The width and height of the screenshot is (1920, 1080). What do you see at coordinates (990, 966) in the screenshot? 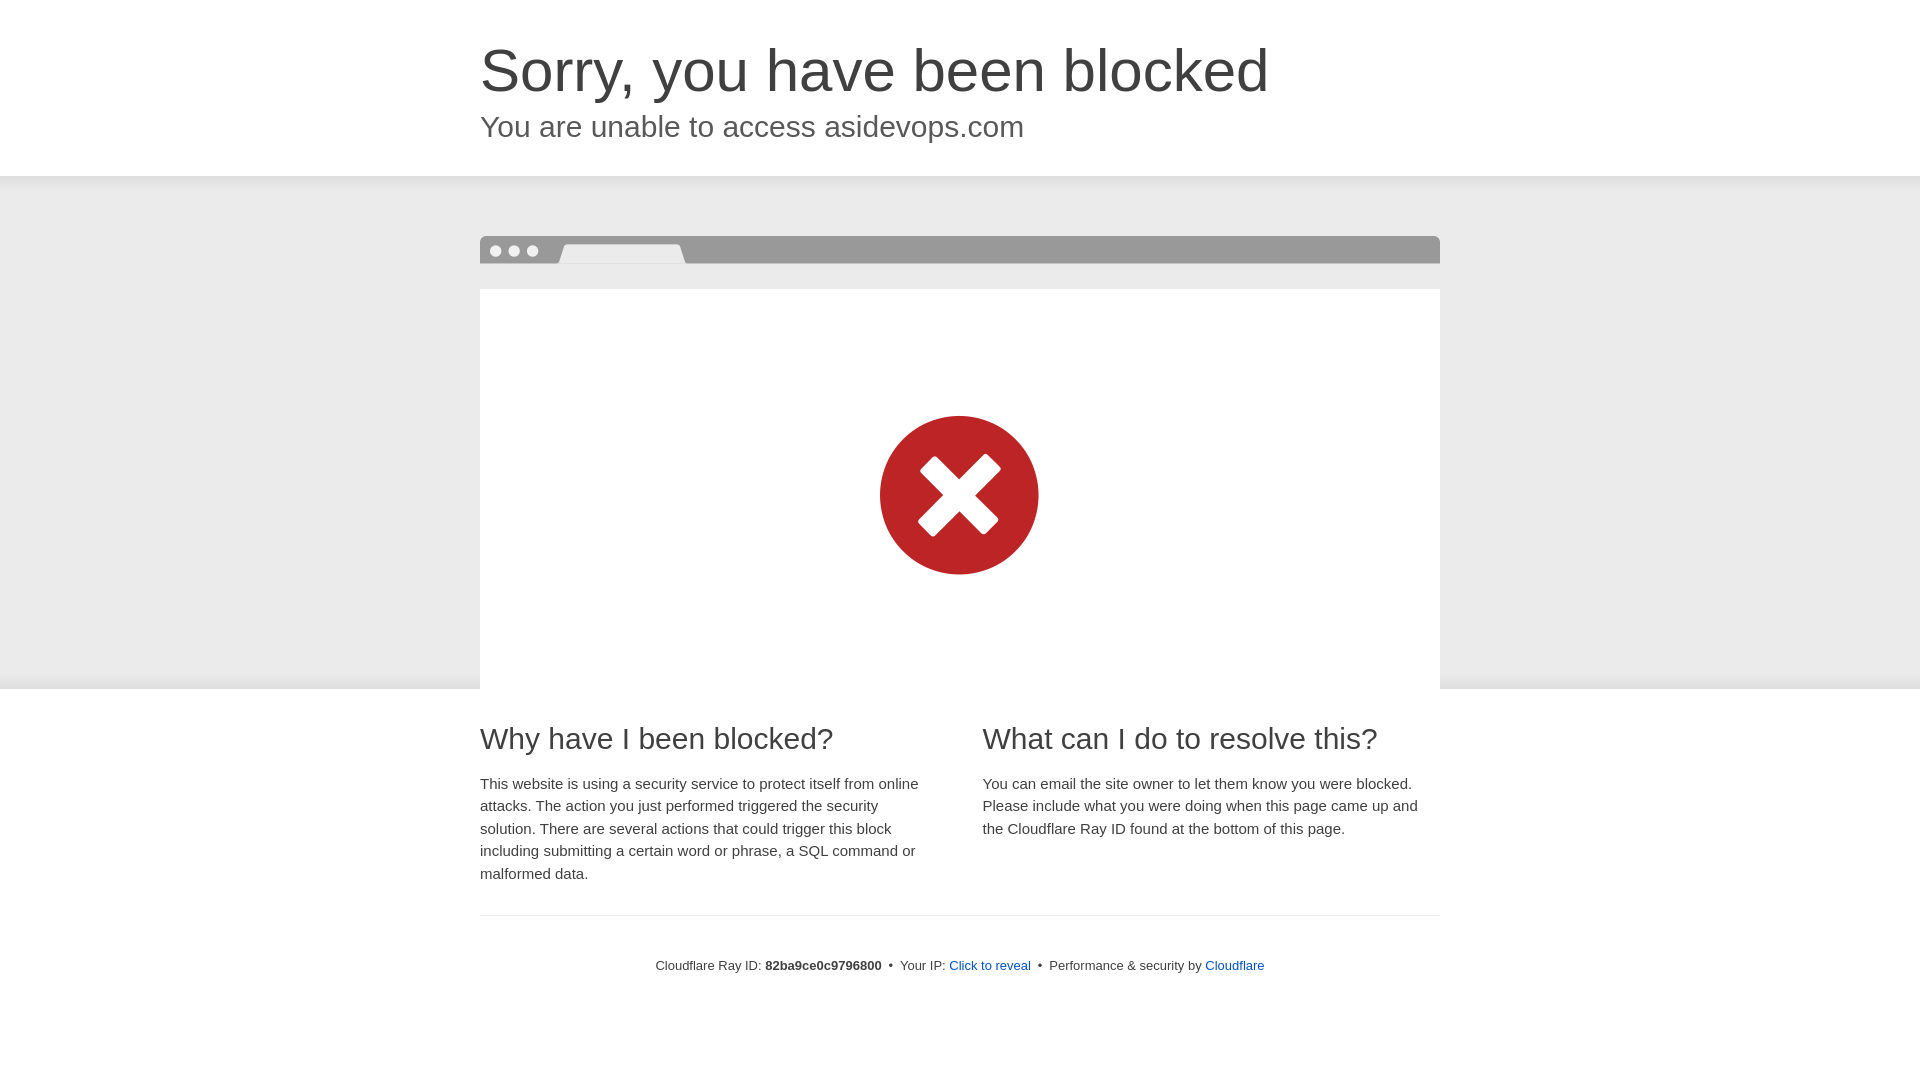
I see `Click to reveal` at bounding box center [990, 966].